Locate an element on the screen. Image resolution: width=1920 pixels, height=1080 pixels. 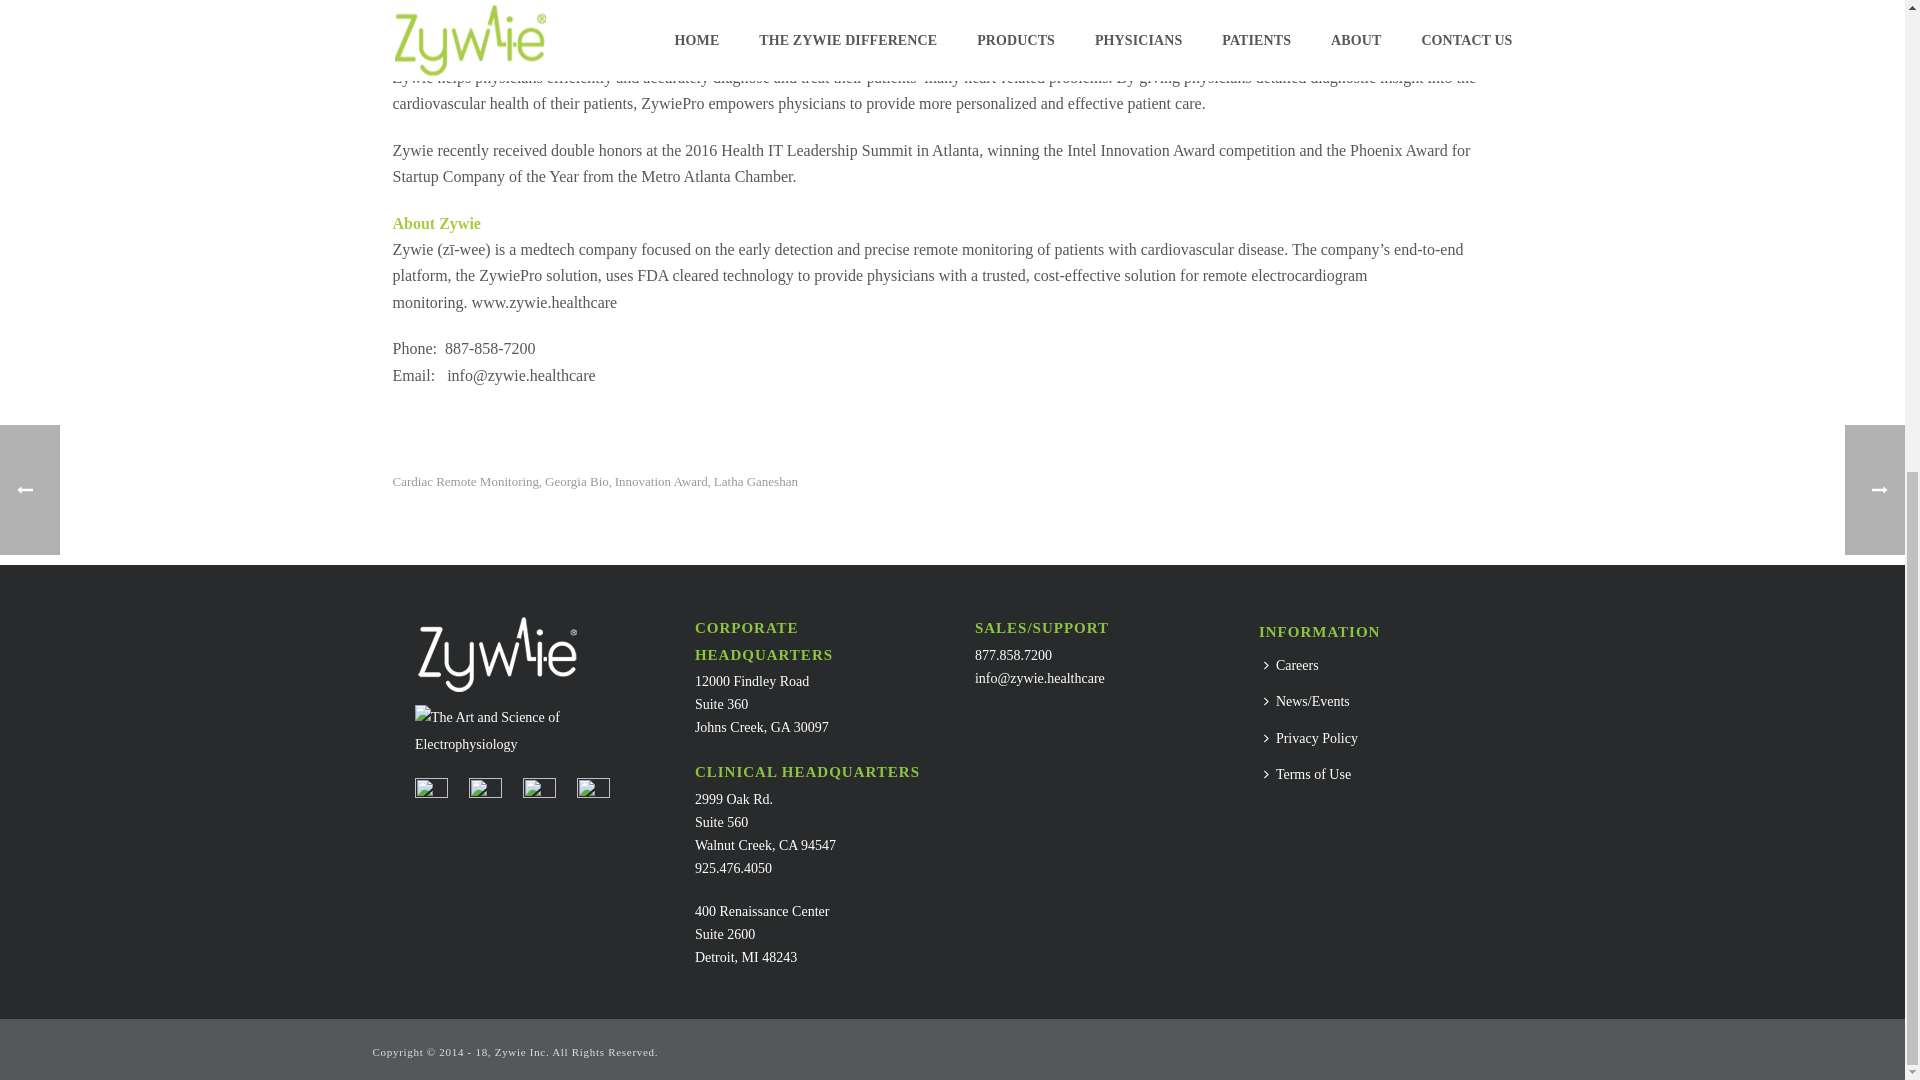
Innovation Award is located at coordinates (661, 482).